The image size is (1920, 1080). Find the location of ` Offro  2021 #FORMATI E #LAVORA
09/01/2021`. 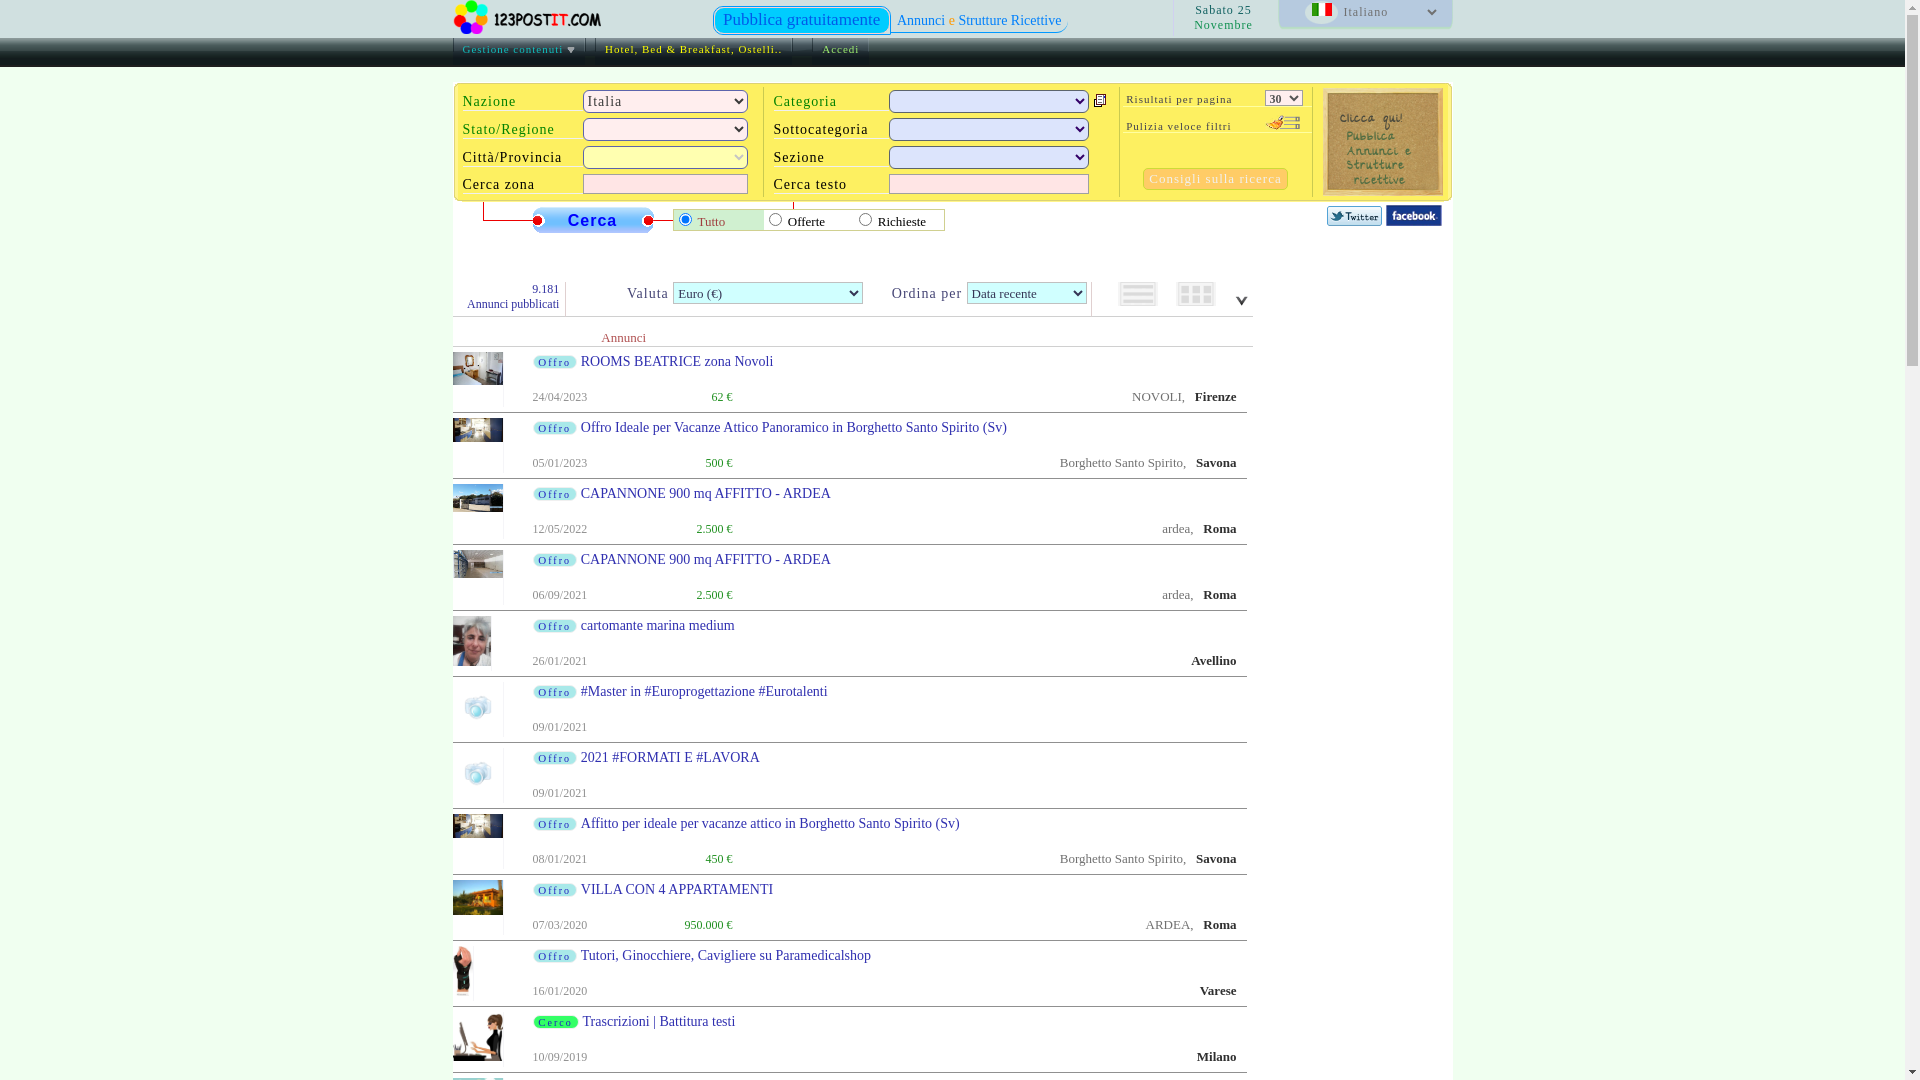

 Offro  2021 #FORMATI E #LAVORA
09/01/2021 is located at coordinates (849, 776).